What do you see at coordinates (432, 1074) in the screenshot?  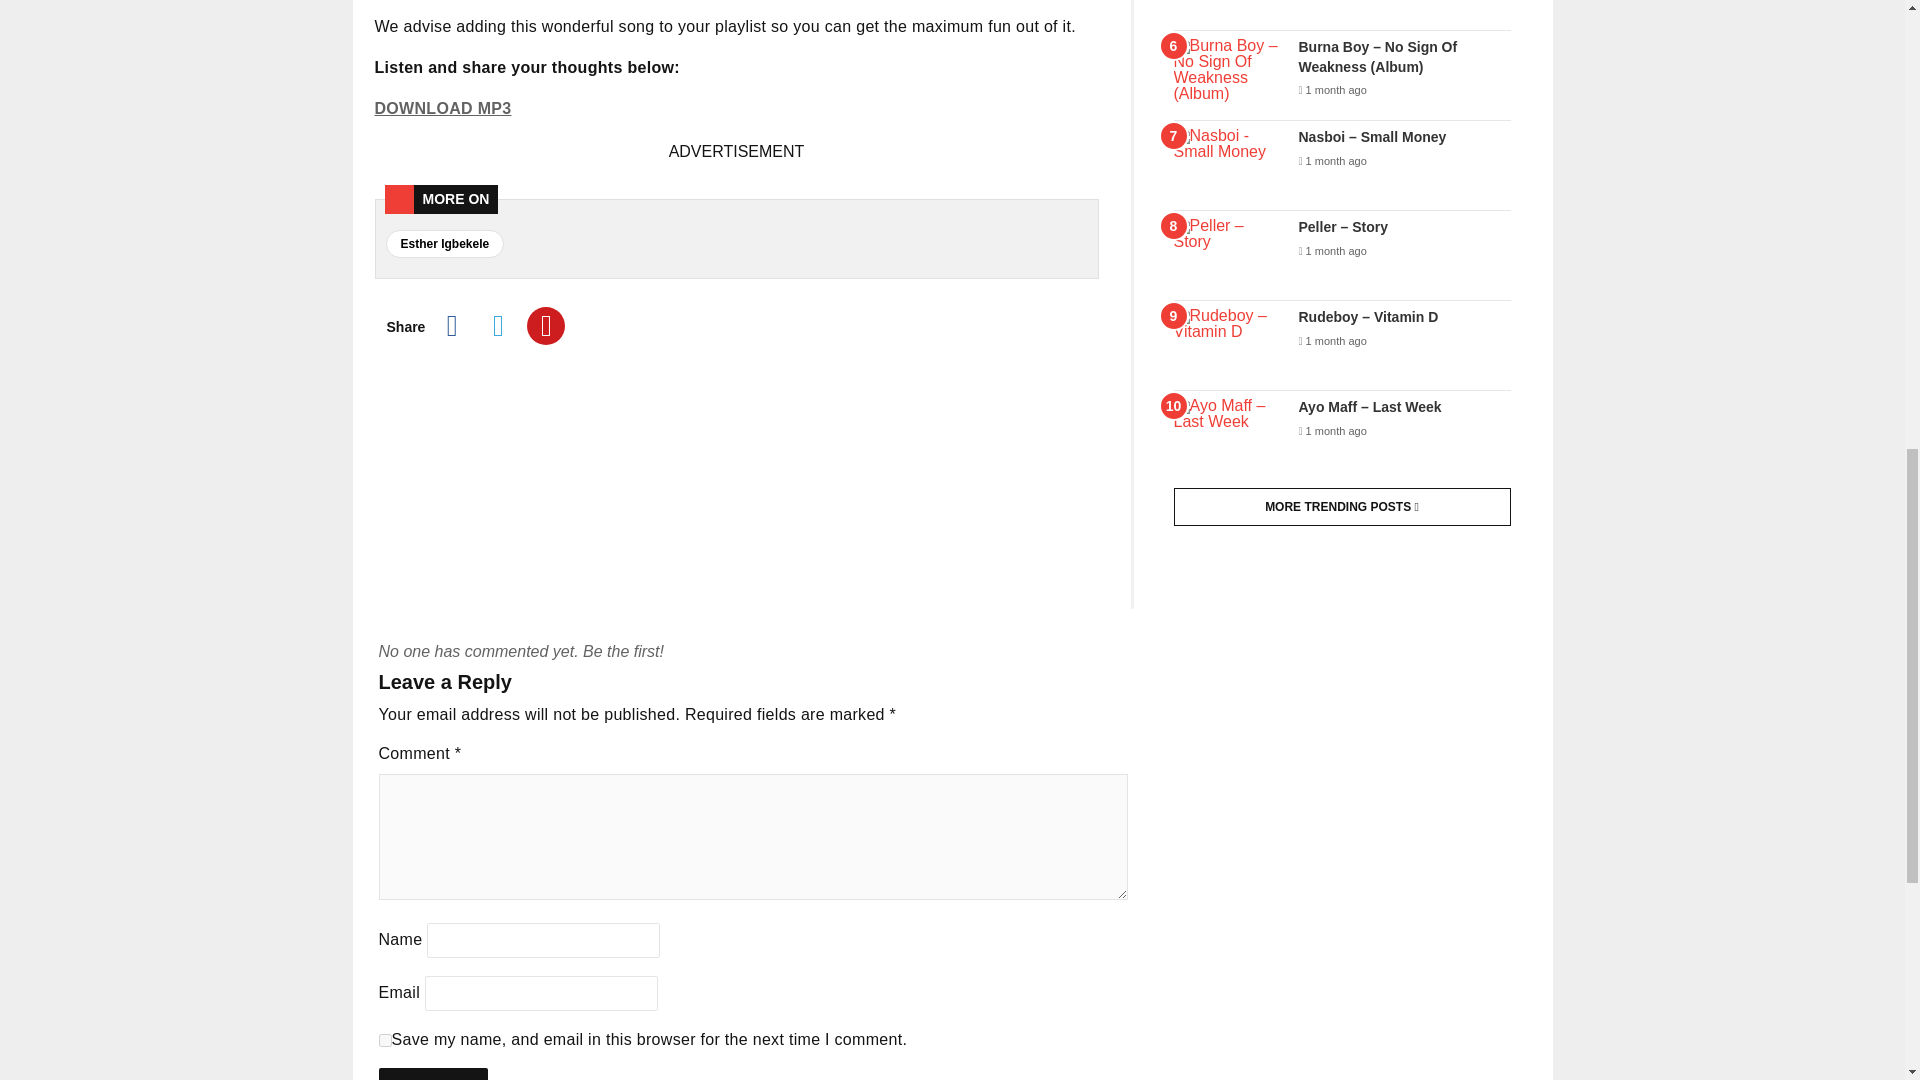 I see `Post Comment` at bounding box center [432, 1074].